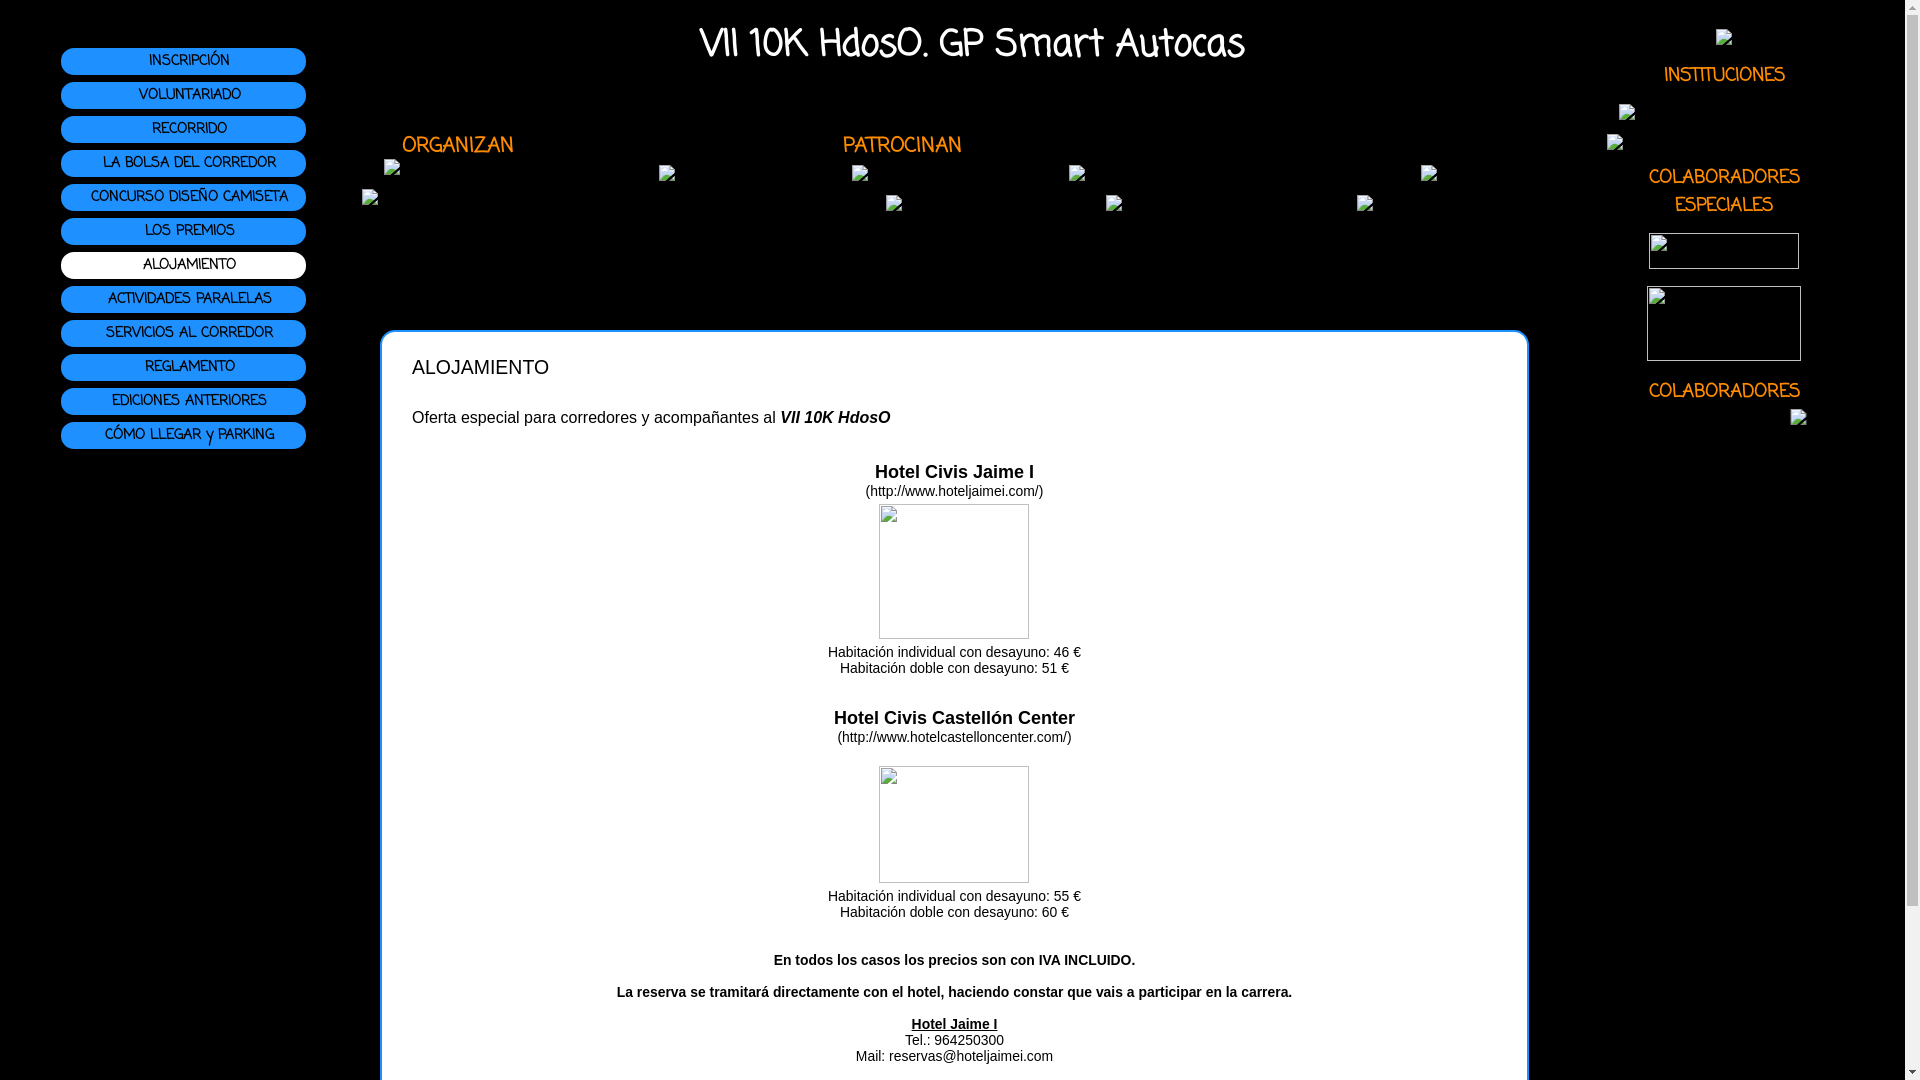  Describe the element at coordinates (190, 96) in the screenshot. I see `VOLUNTARIADO` at that location.